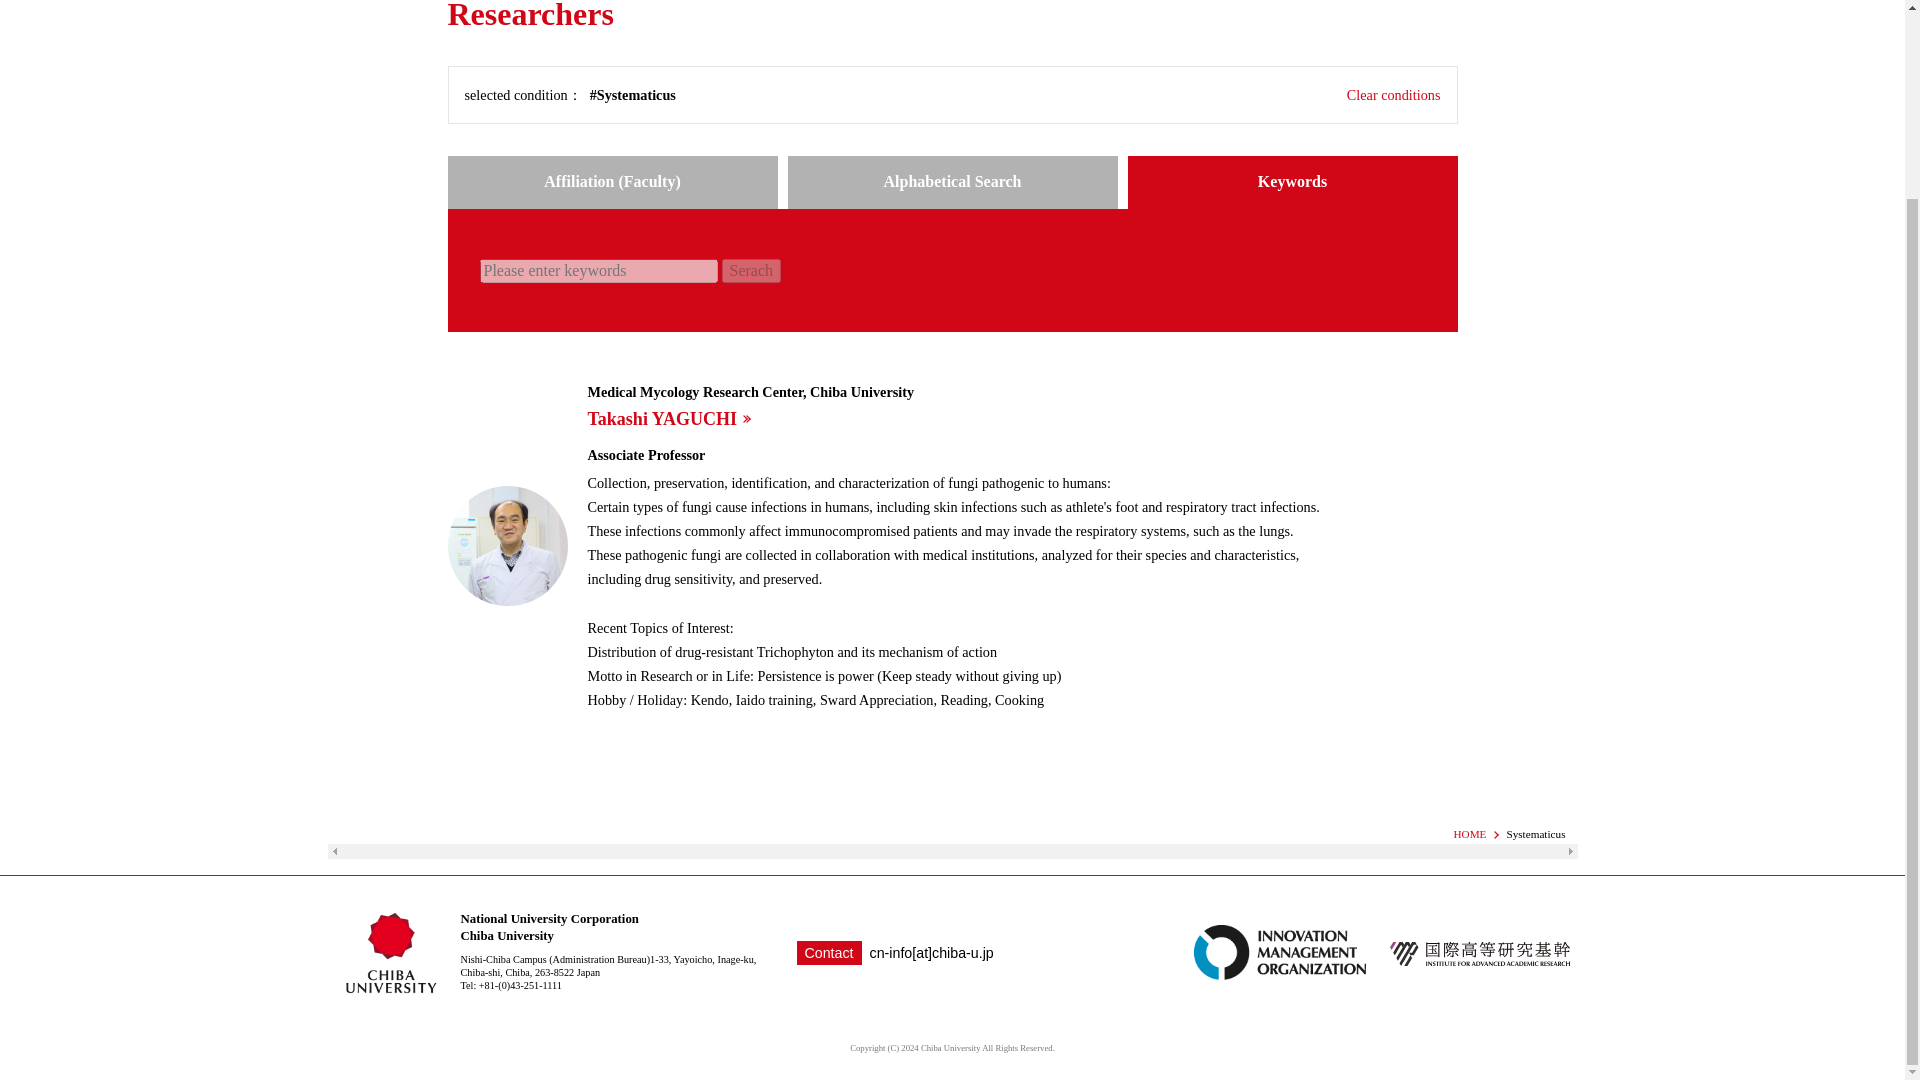 Image resolution: width=1920 pixels, height=1080 pixels. What do you see at coordinates (1292, 182) in the screenshot?
I see `Keywords` at bounding box center [1292, 182].